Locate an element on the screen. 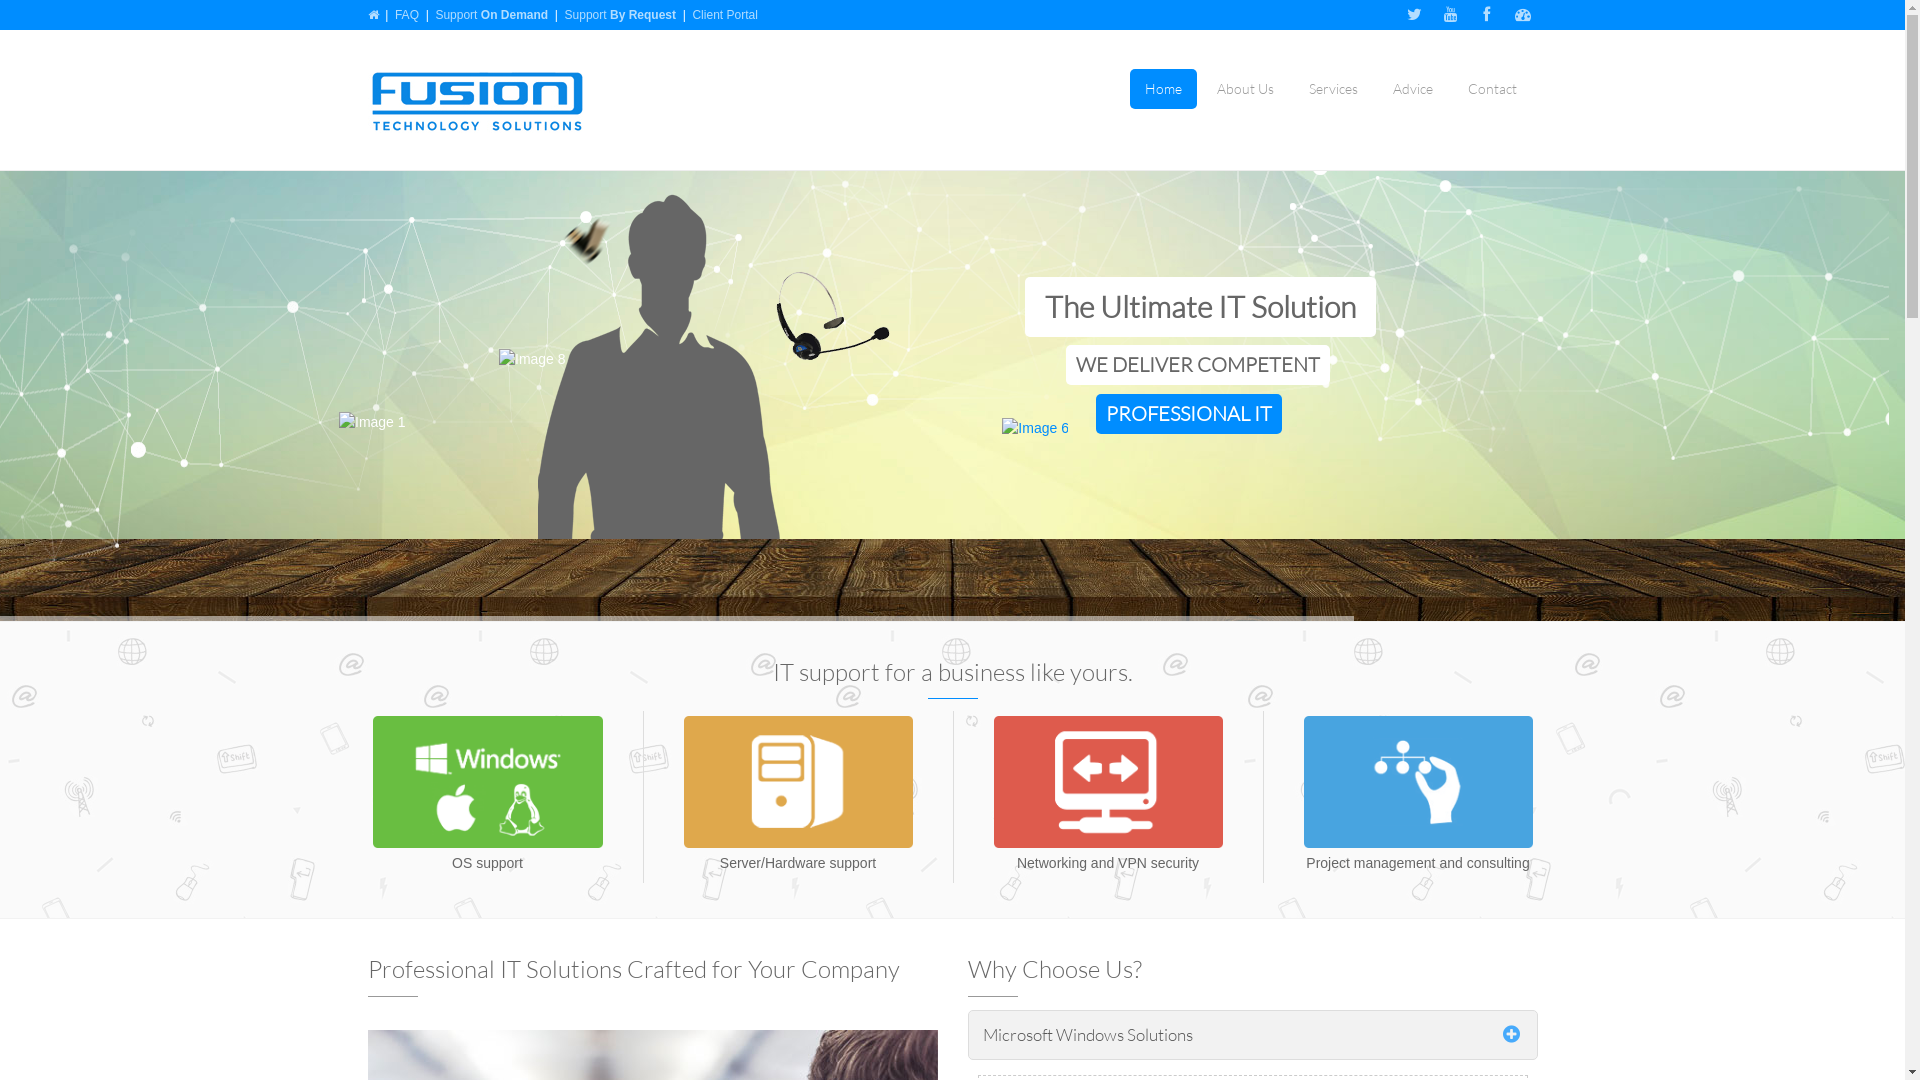 The width and height of the screenshot is (1920, 1080). About Us is located at coordinates (1246, 89).